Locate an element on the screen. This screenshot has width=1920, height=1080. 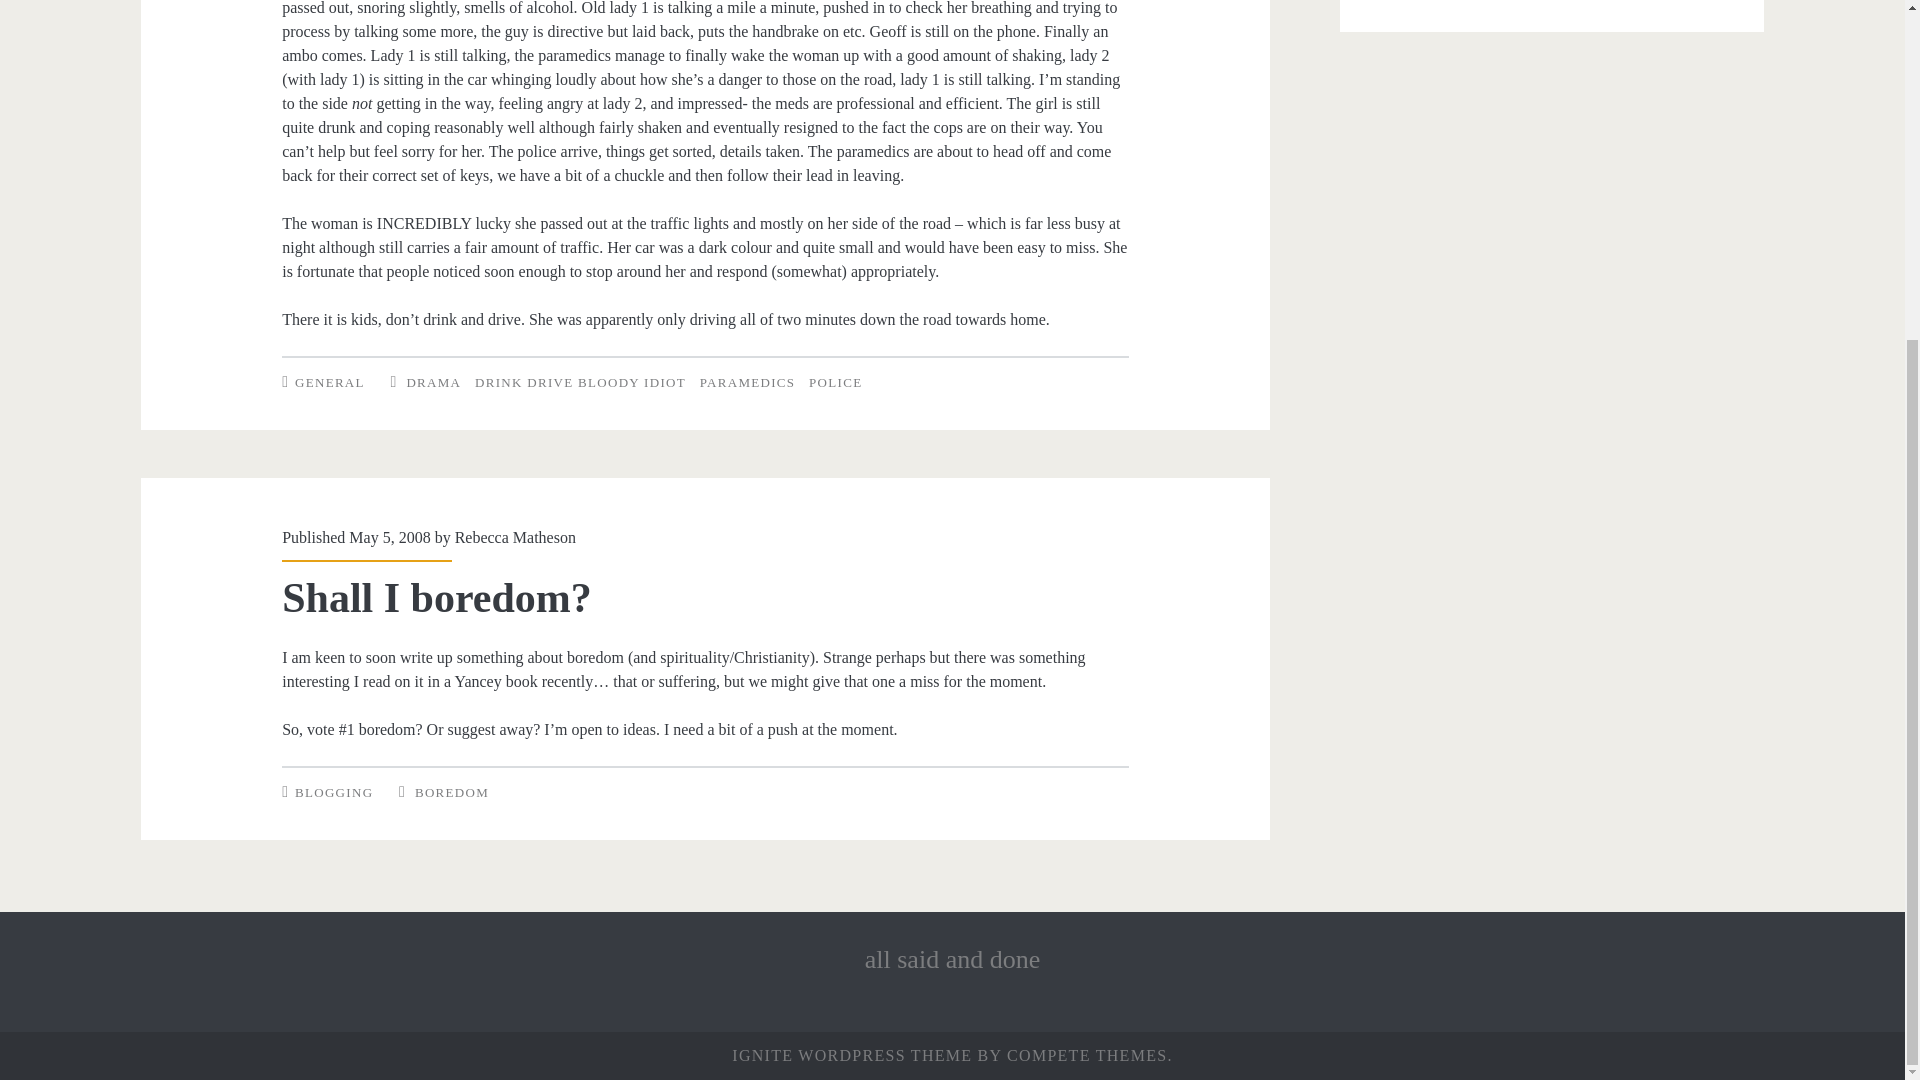
Posts by Rebecca Matheson is located at coordinates (516, 538).